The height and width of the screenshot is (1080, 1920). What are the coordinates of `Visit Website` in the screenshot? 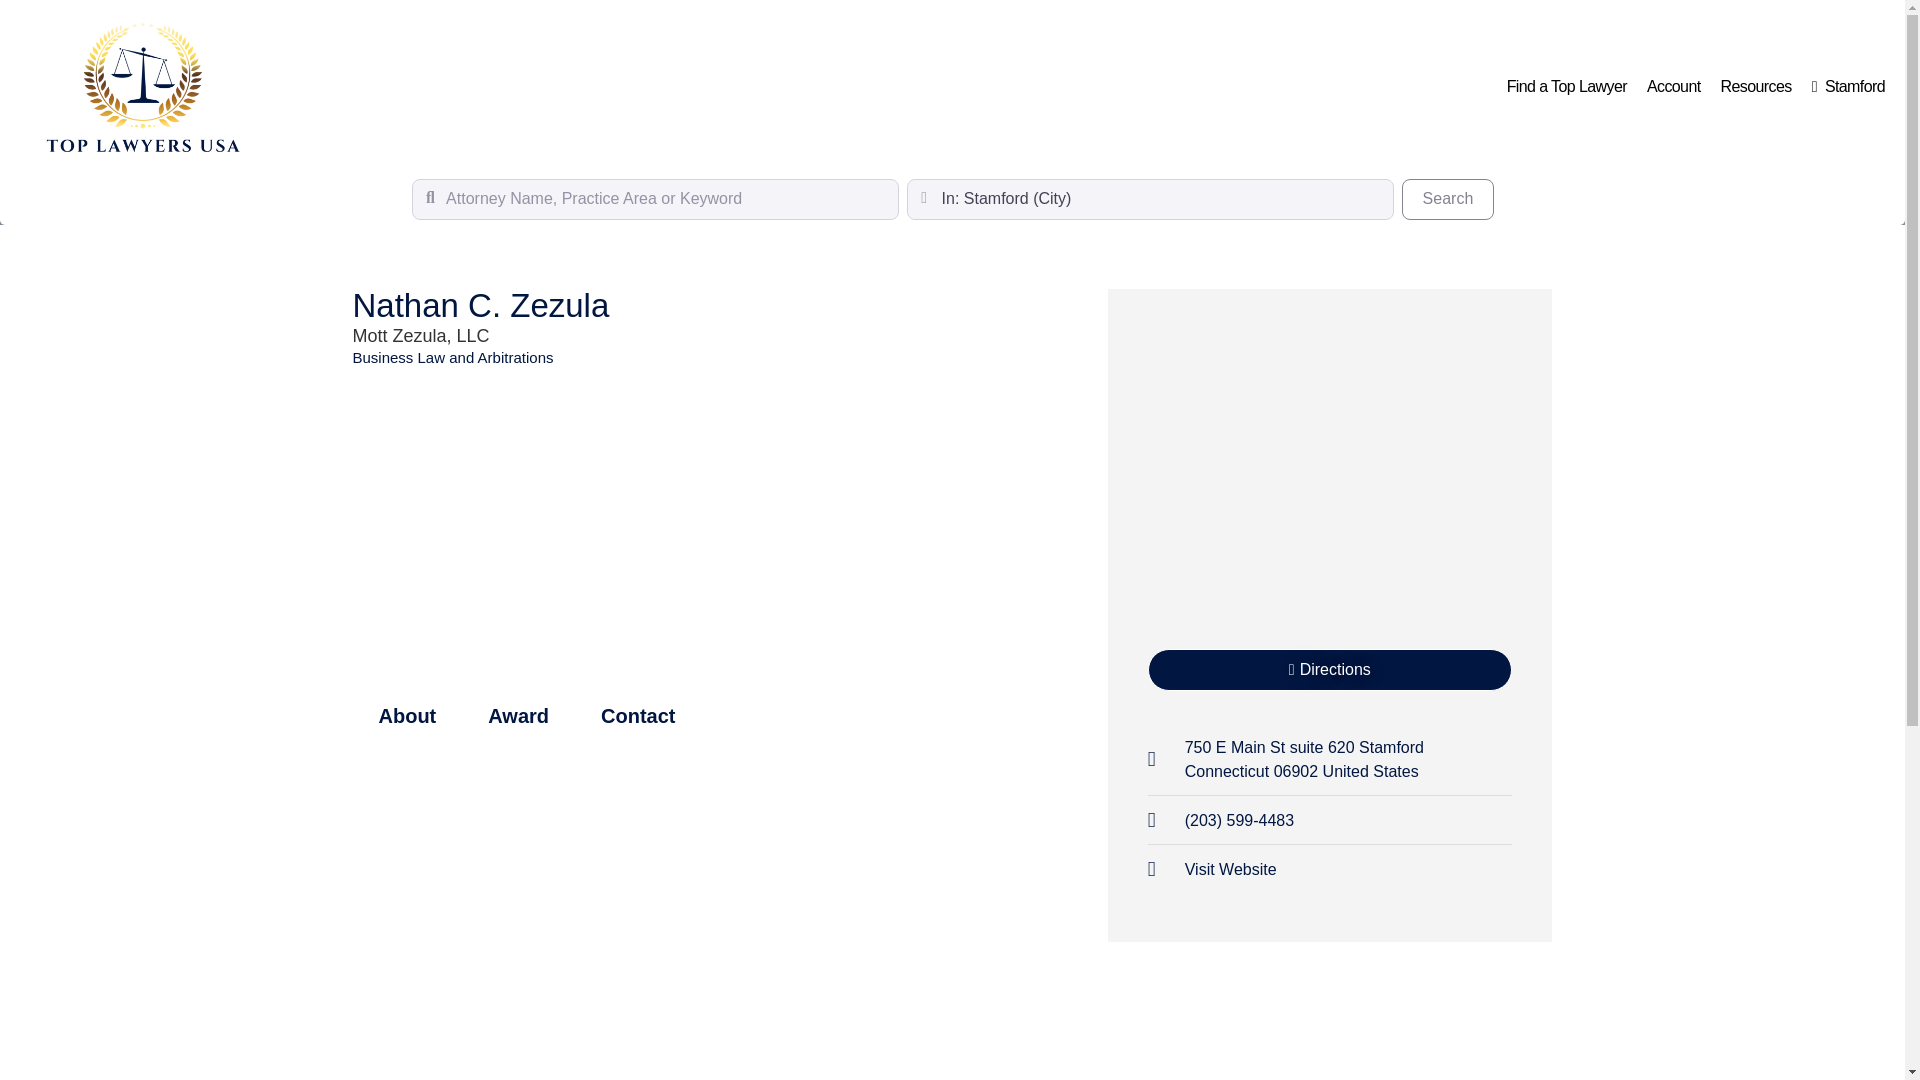 It's located at (1212, 870).